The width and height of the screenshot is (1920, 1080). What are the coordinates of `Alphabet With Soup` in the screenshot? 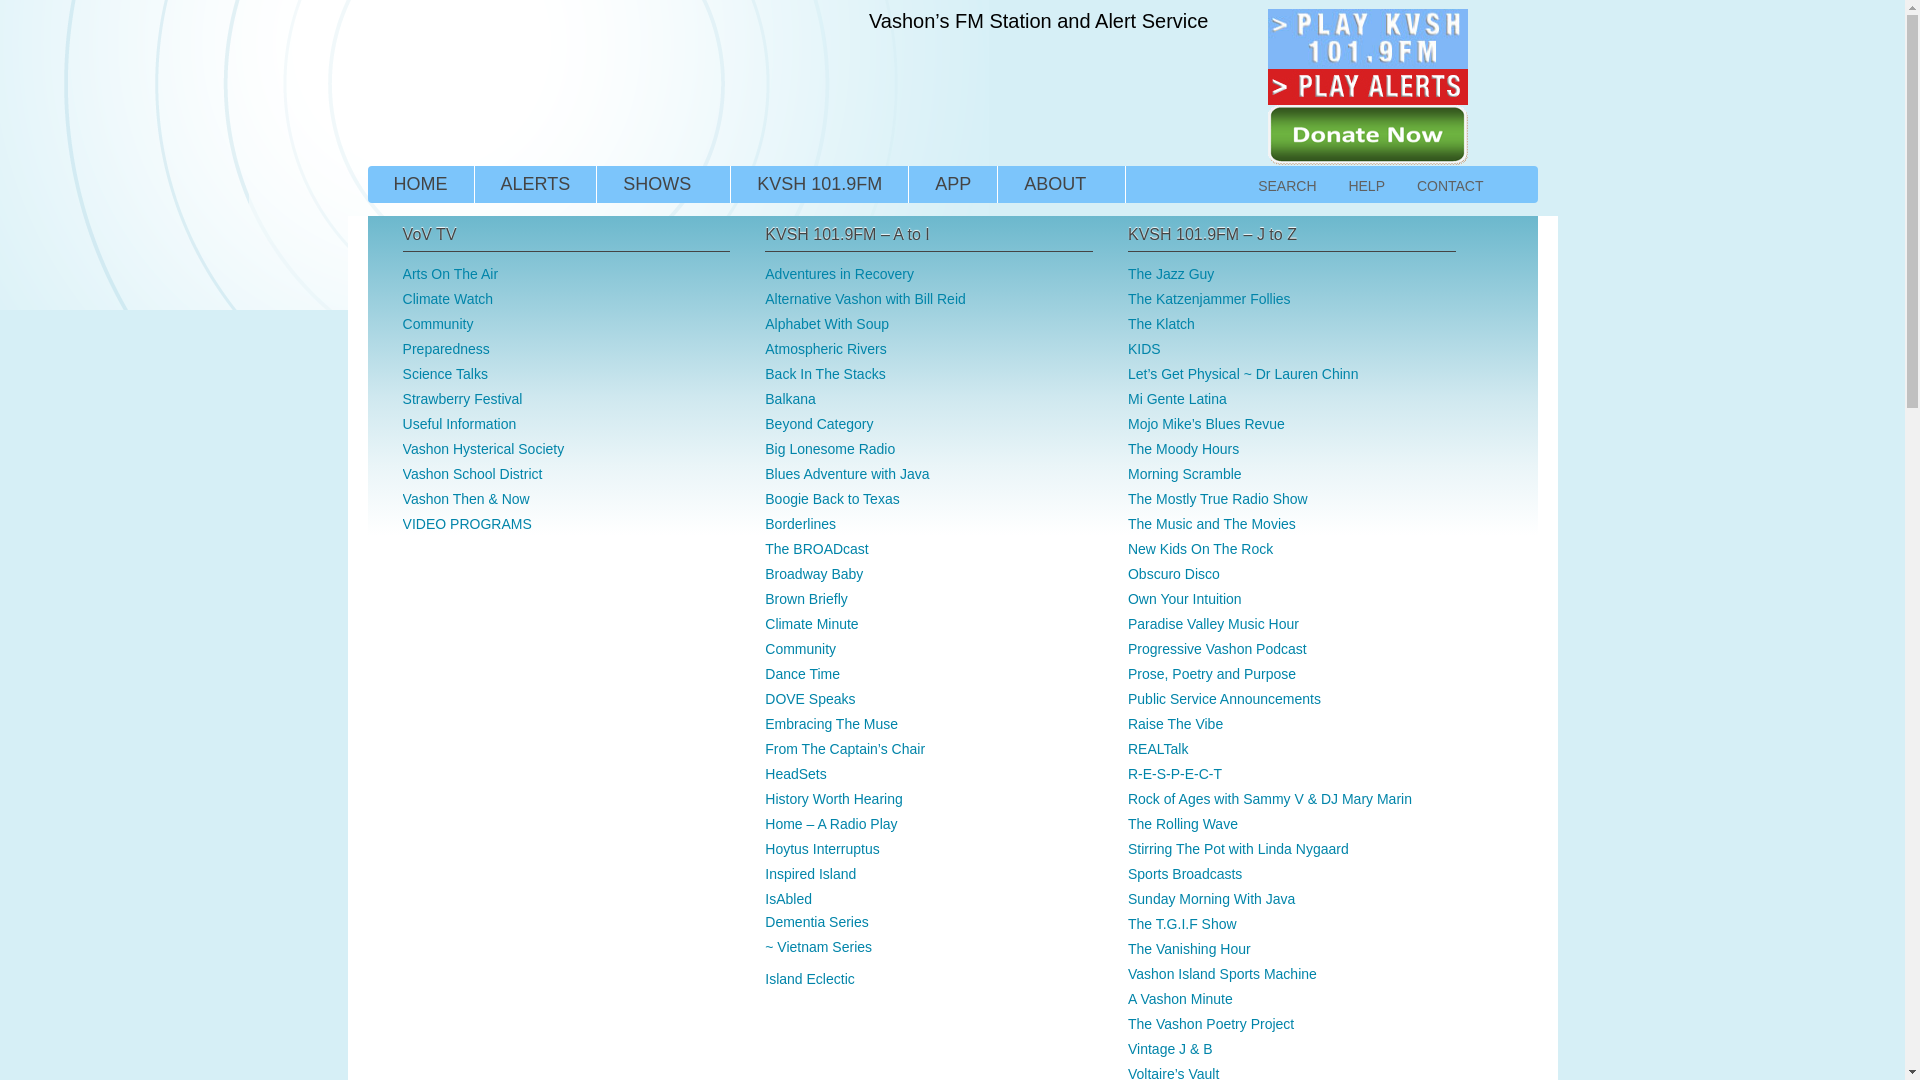 It's located at (826, 324).